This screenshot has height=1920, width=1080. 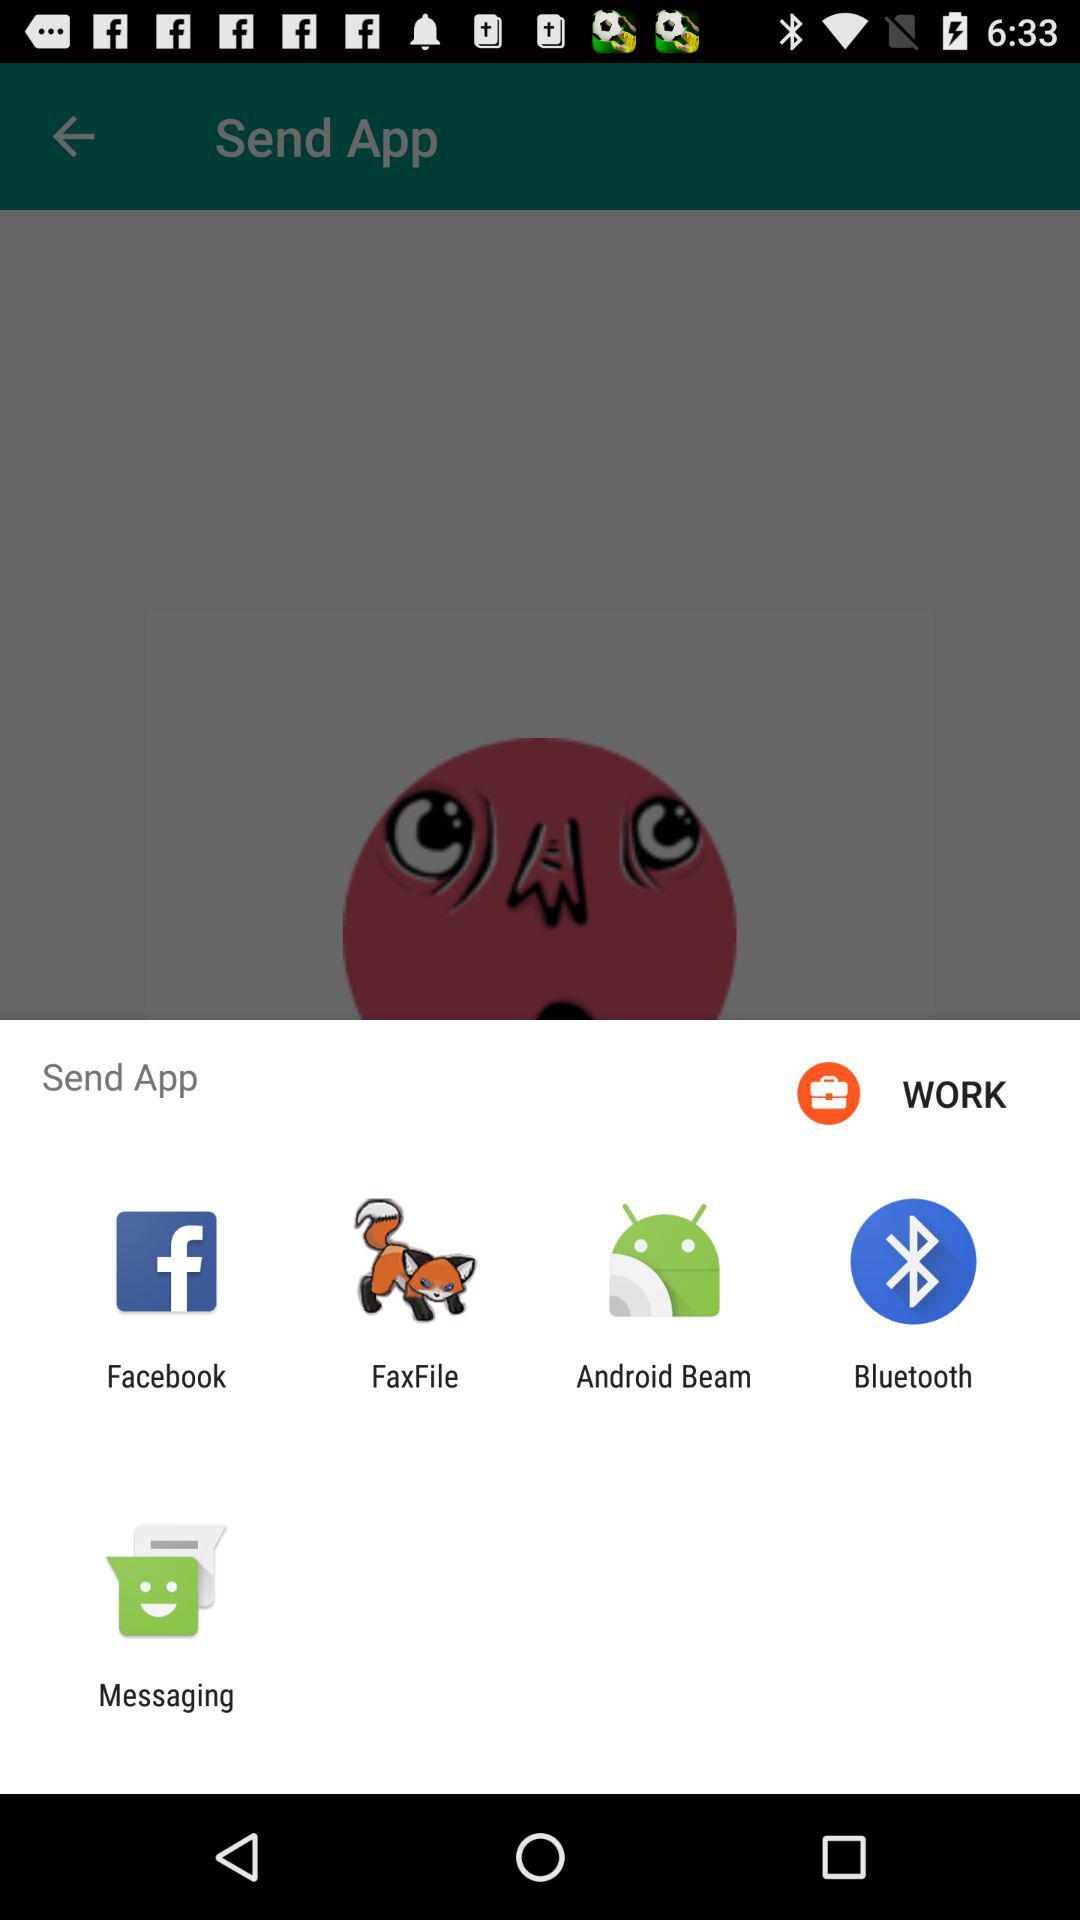 I want to click on choose the bluetooth app, so click(x=912, y=1393).